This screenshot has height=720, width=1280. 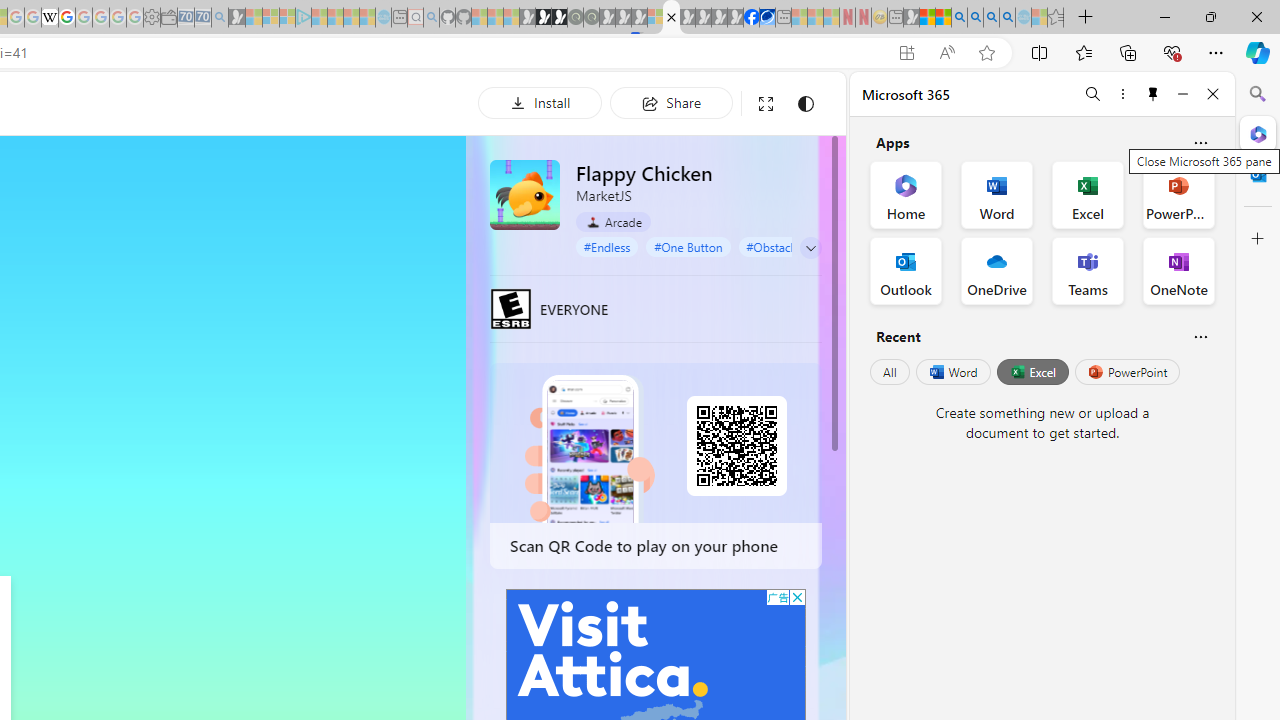 What do you see at coordinates (1178, 270) in the screenshot?
I see `OneNote Office App` at bounding box center [1178, 270].